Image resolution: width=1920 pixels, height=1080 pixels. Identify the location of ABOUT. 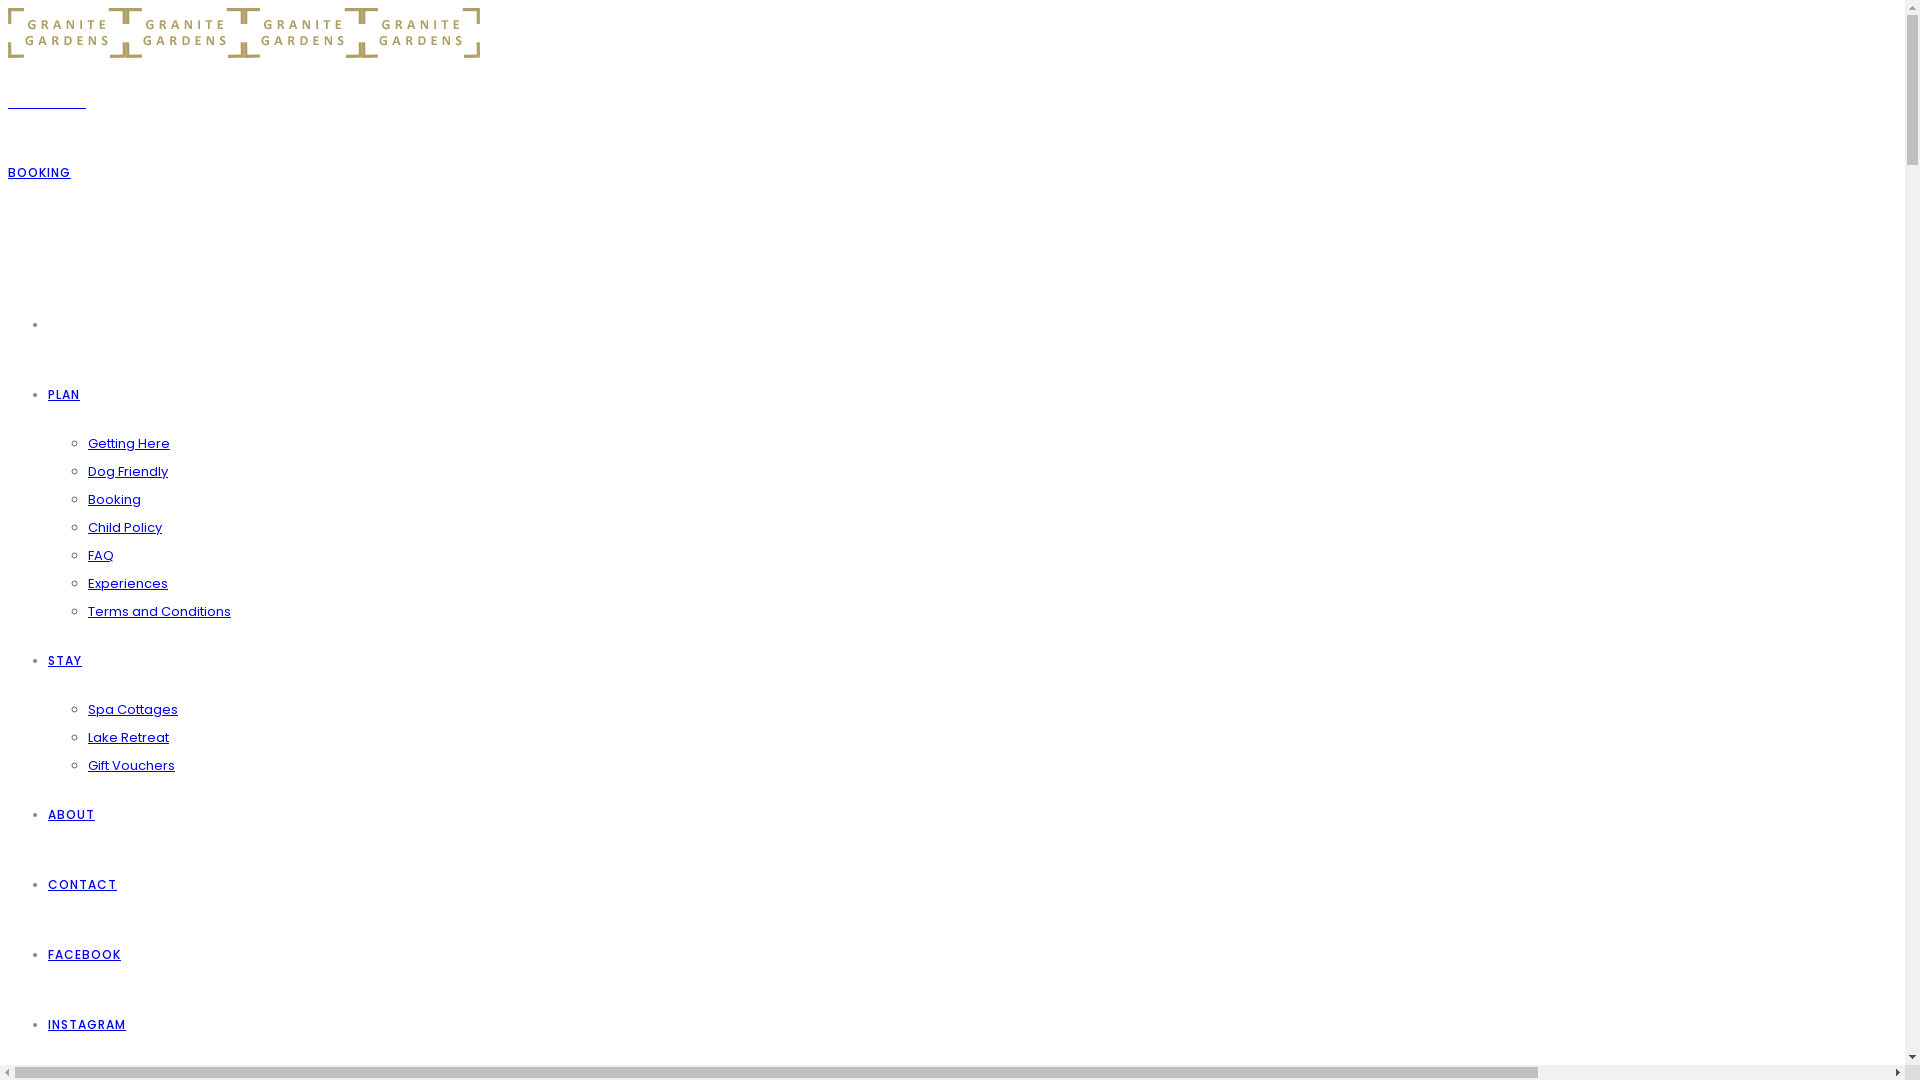
(72, 814).